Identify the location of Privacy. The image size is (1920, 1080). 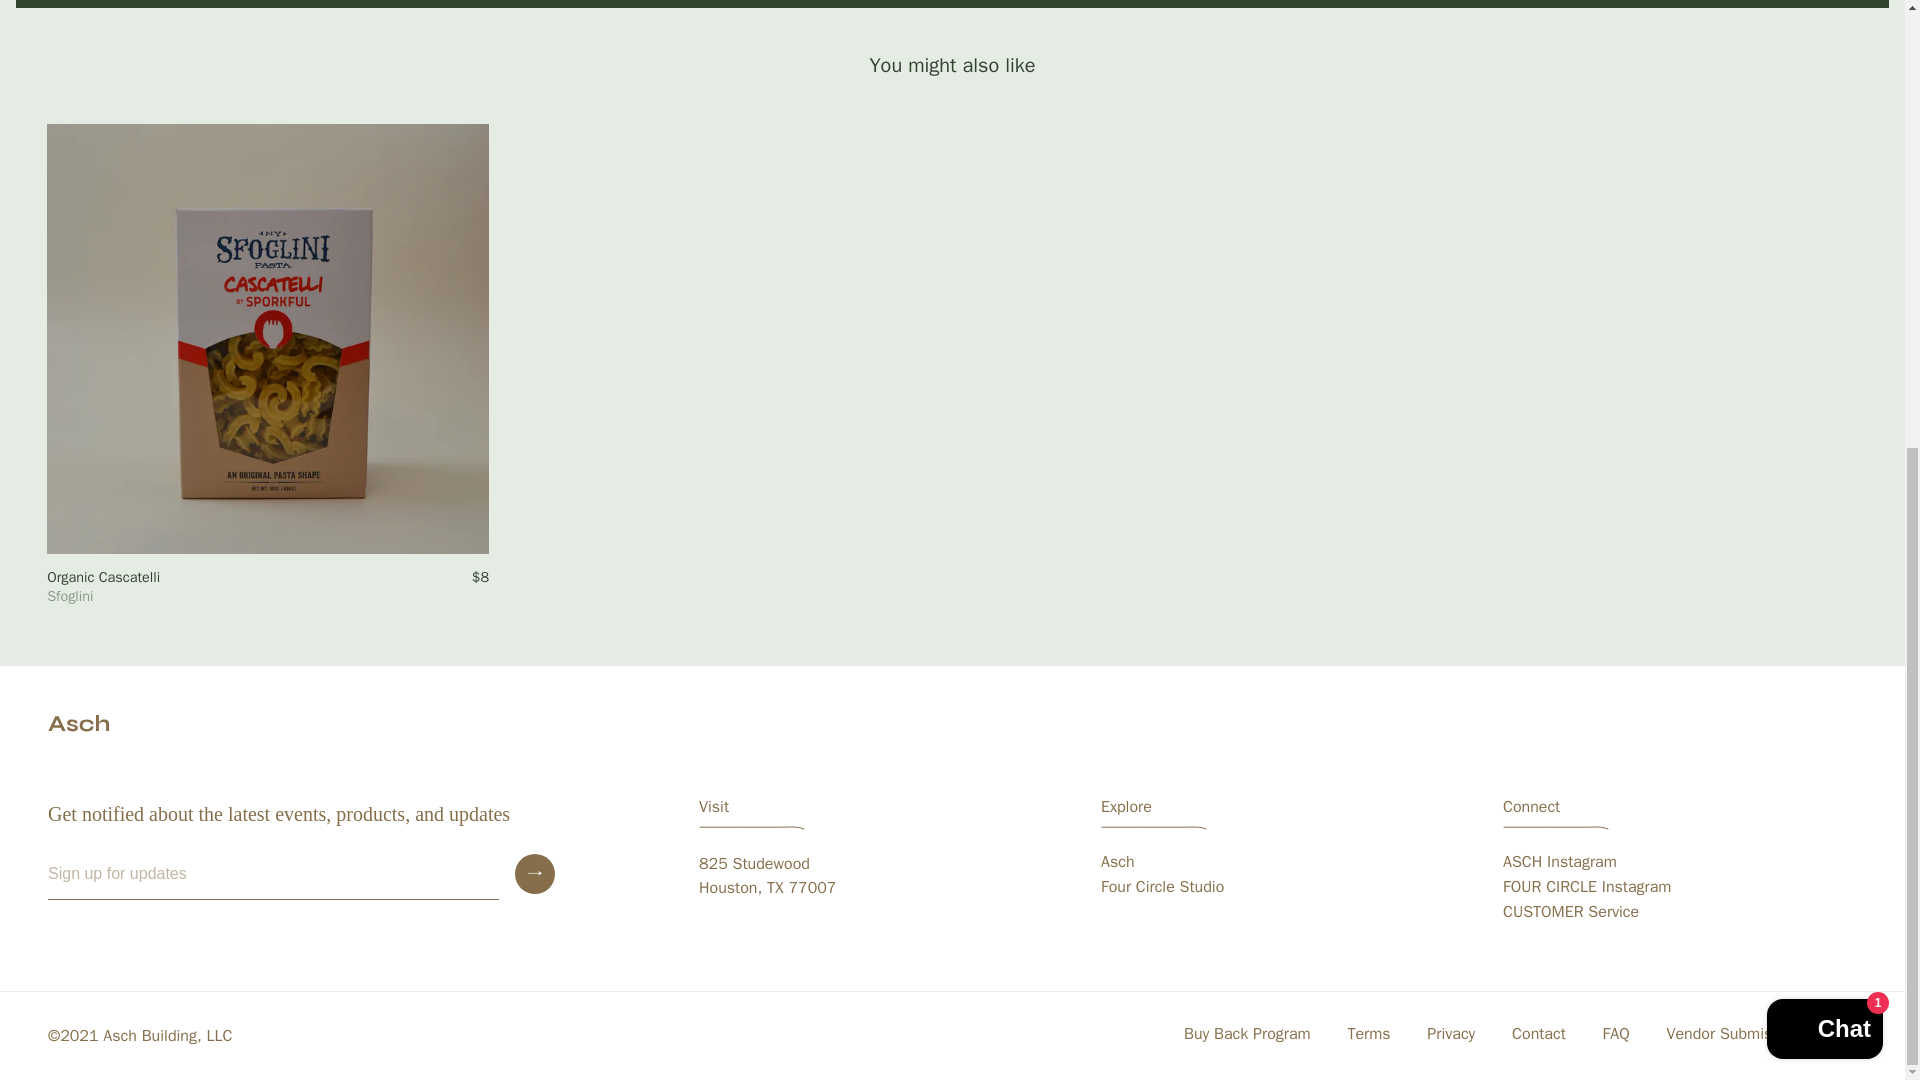
(1451, 1034).